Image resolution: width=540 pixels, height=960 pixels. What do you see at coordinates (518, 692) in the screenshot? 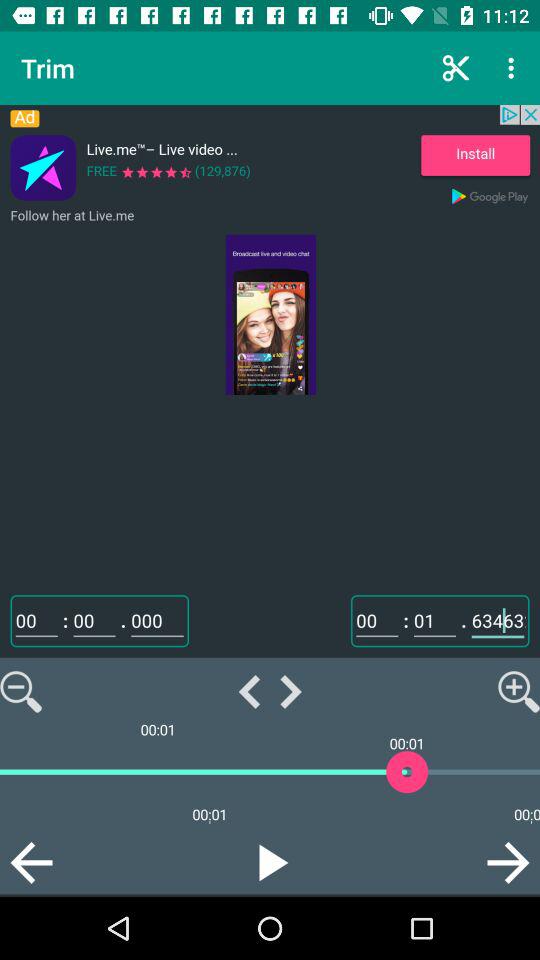
I see `select the magnifying icon on the web page` at bounding box center [518, 692].